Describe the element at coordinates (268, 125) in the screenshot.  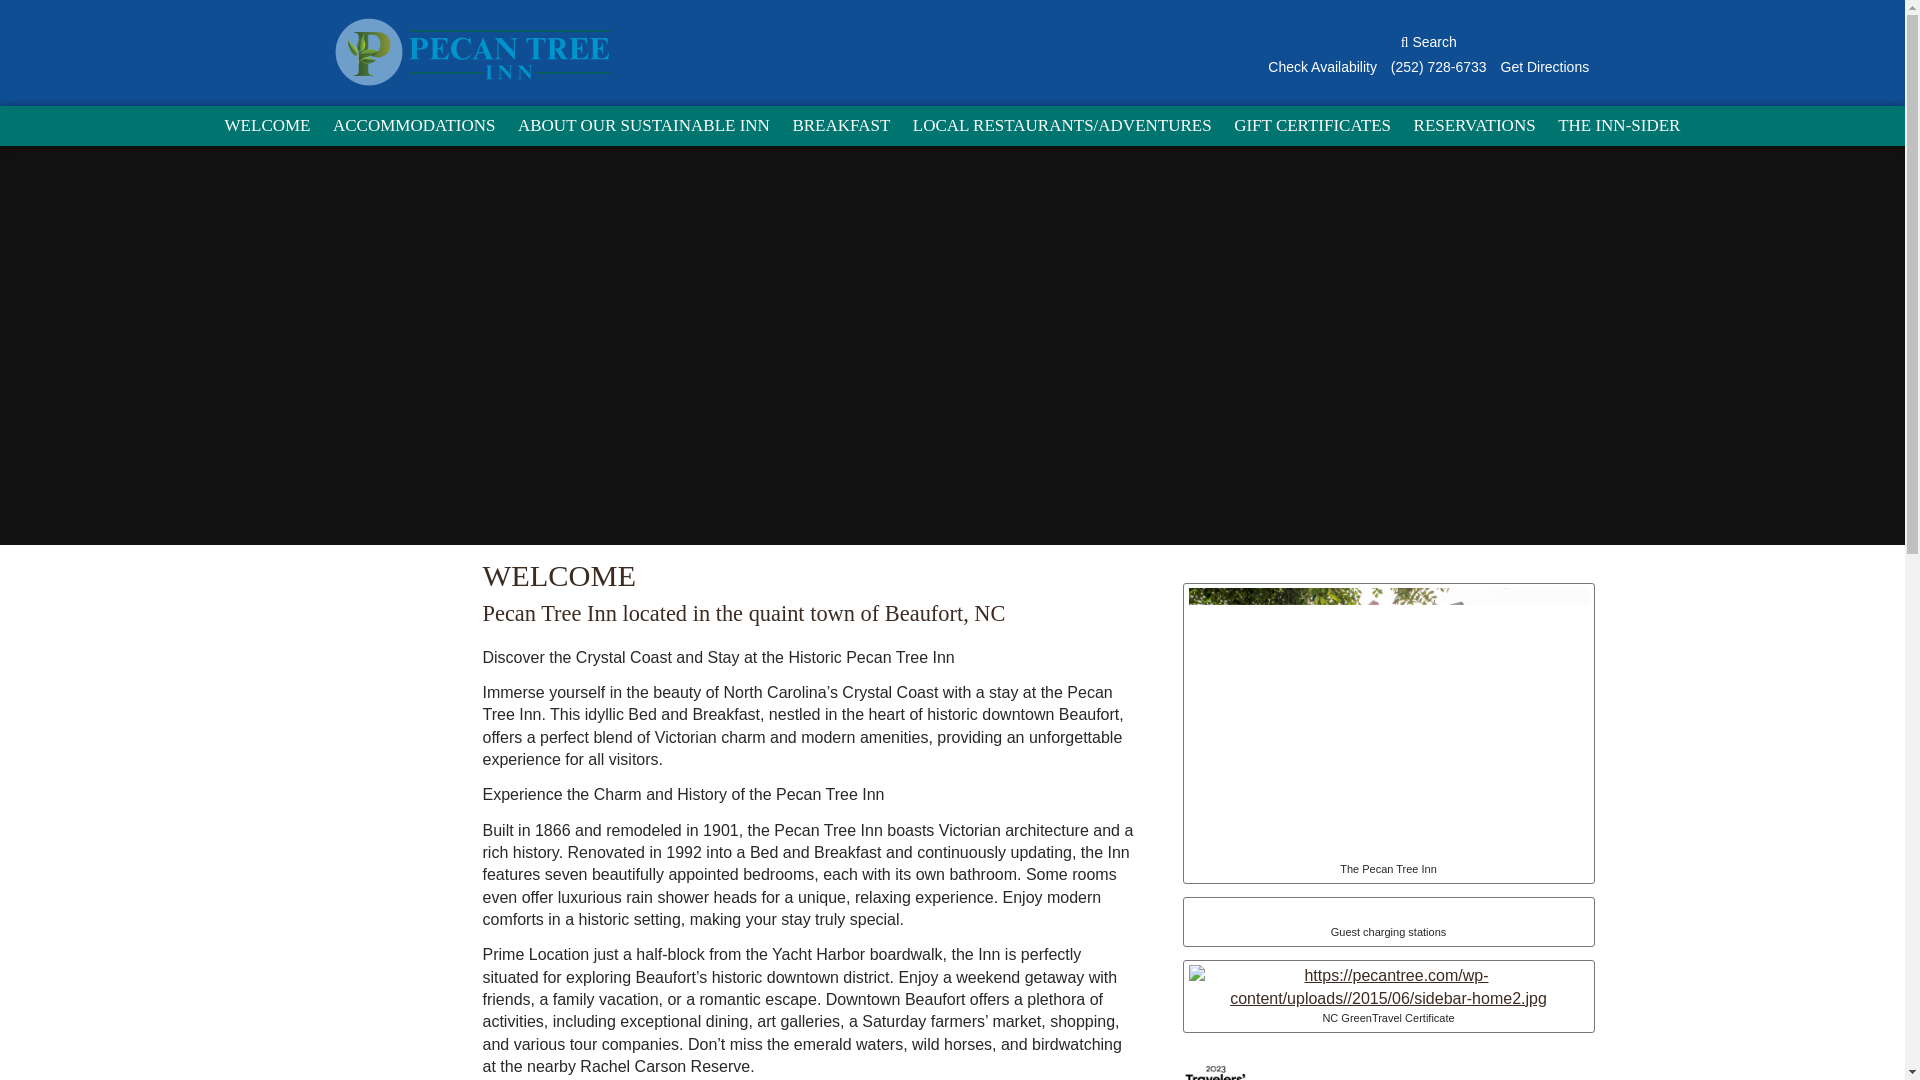
I see `WELCOME` at that location.